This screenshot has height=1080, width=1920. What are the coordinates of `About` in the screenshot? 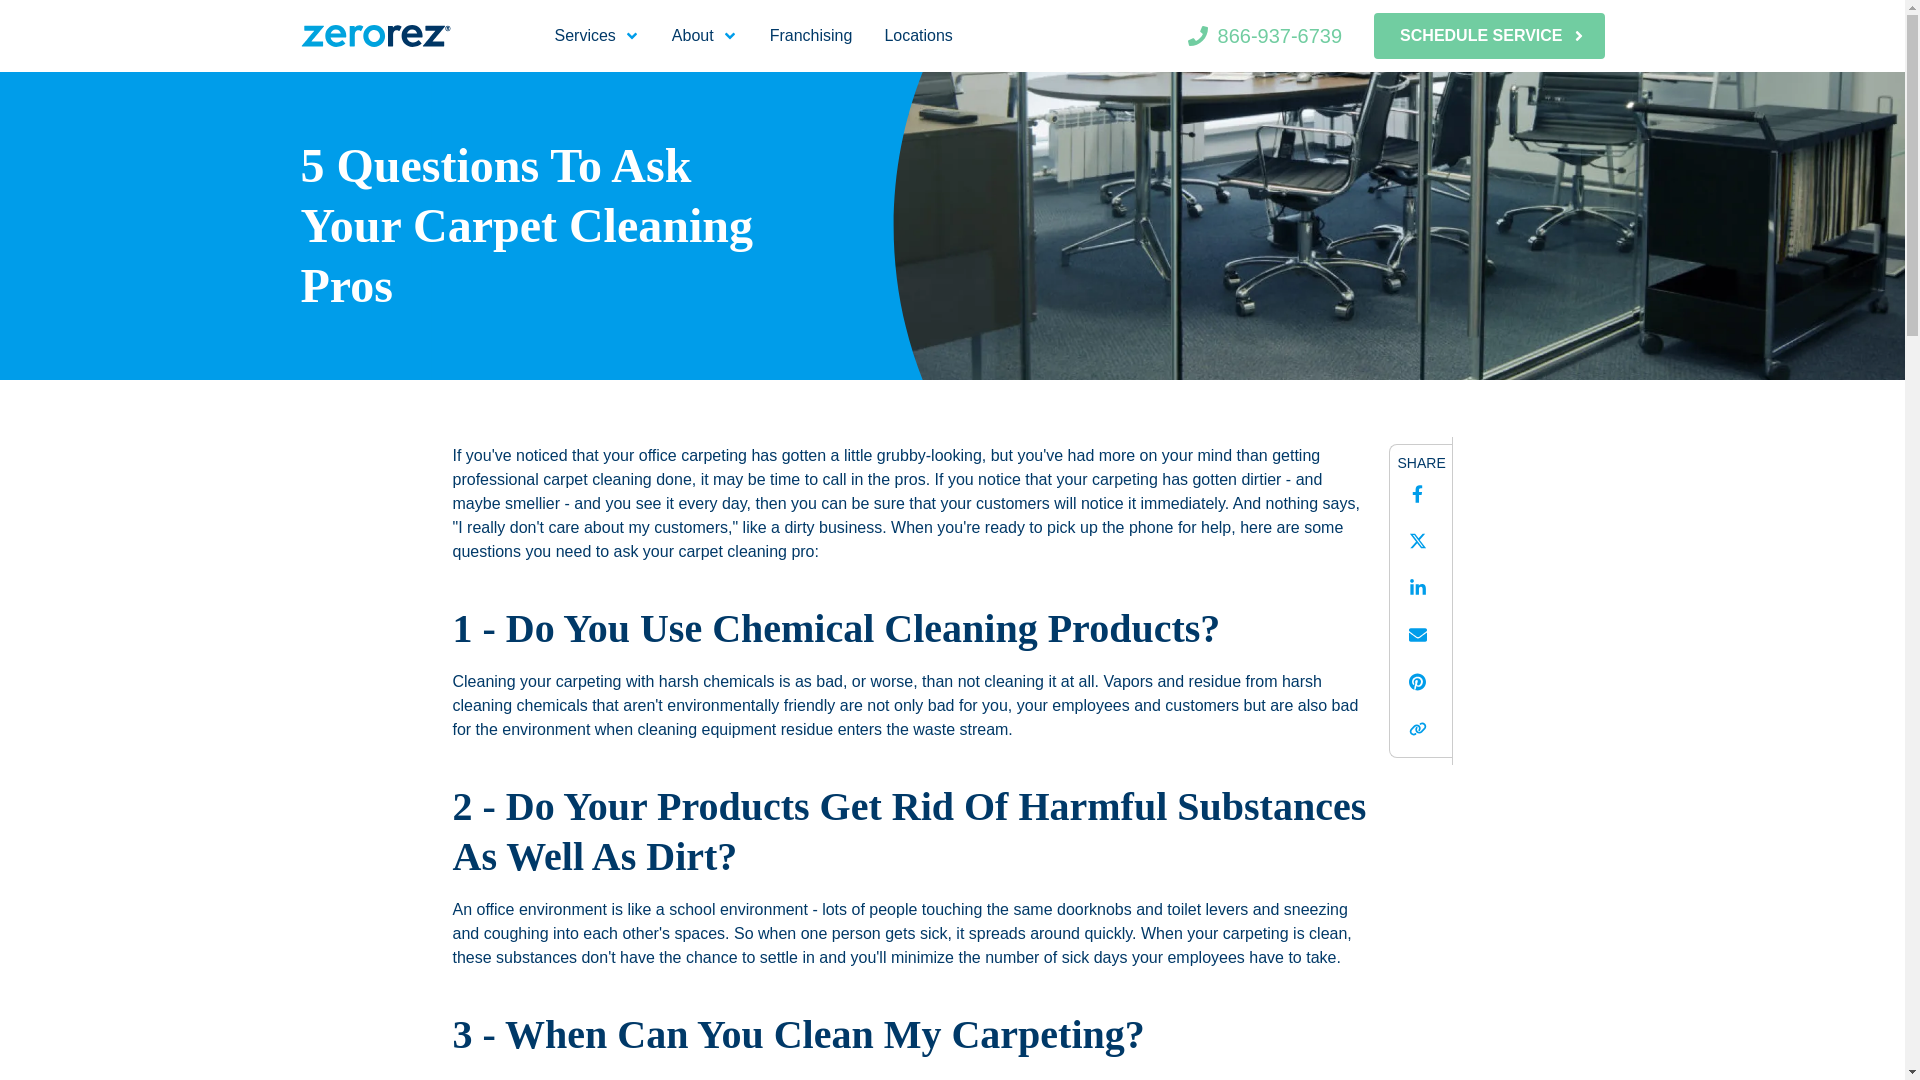 It's located at (705, 35).